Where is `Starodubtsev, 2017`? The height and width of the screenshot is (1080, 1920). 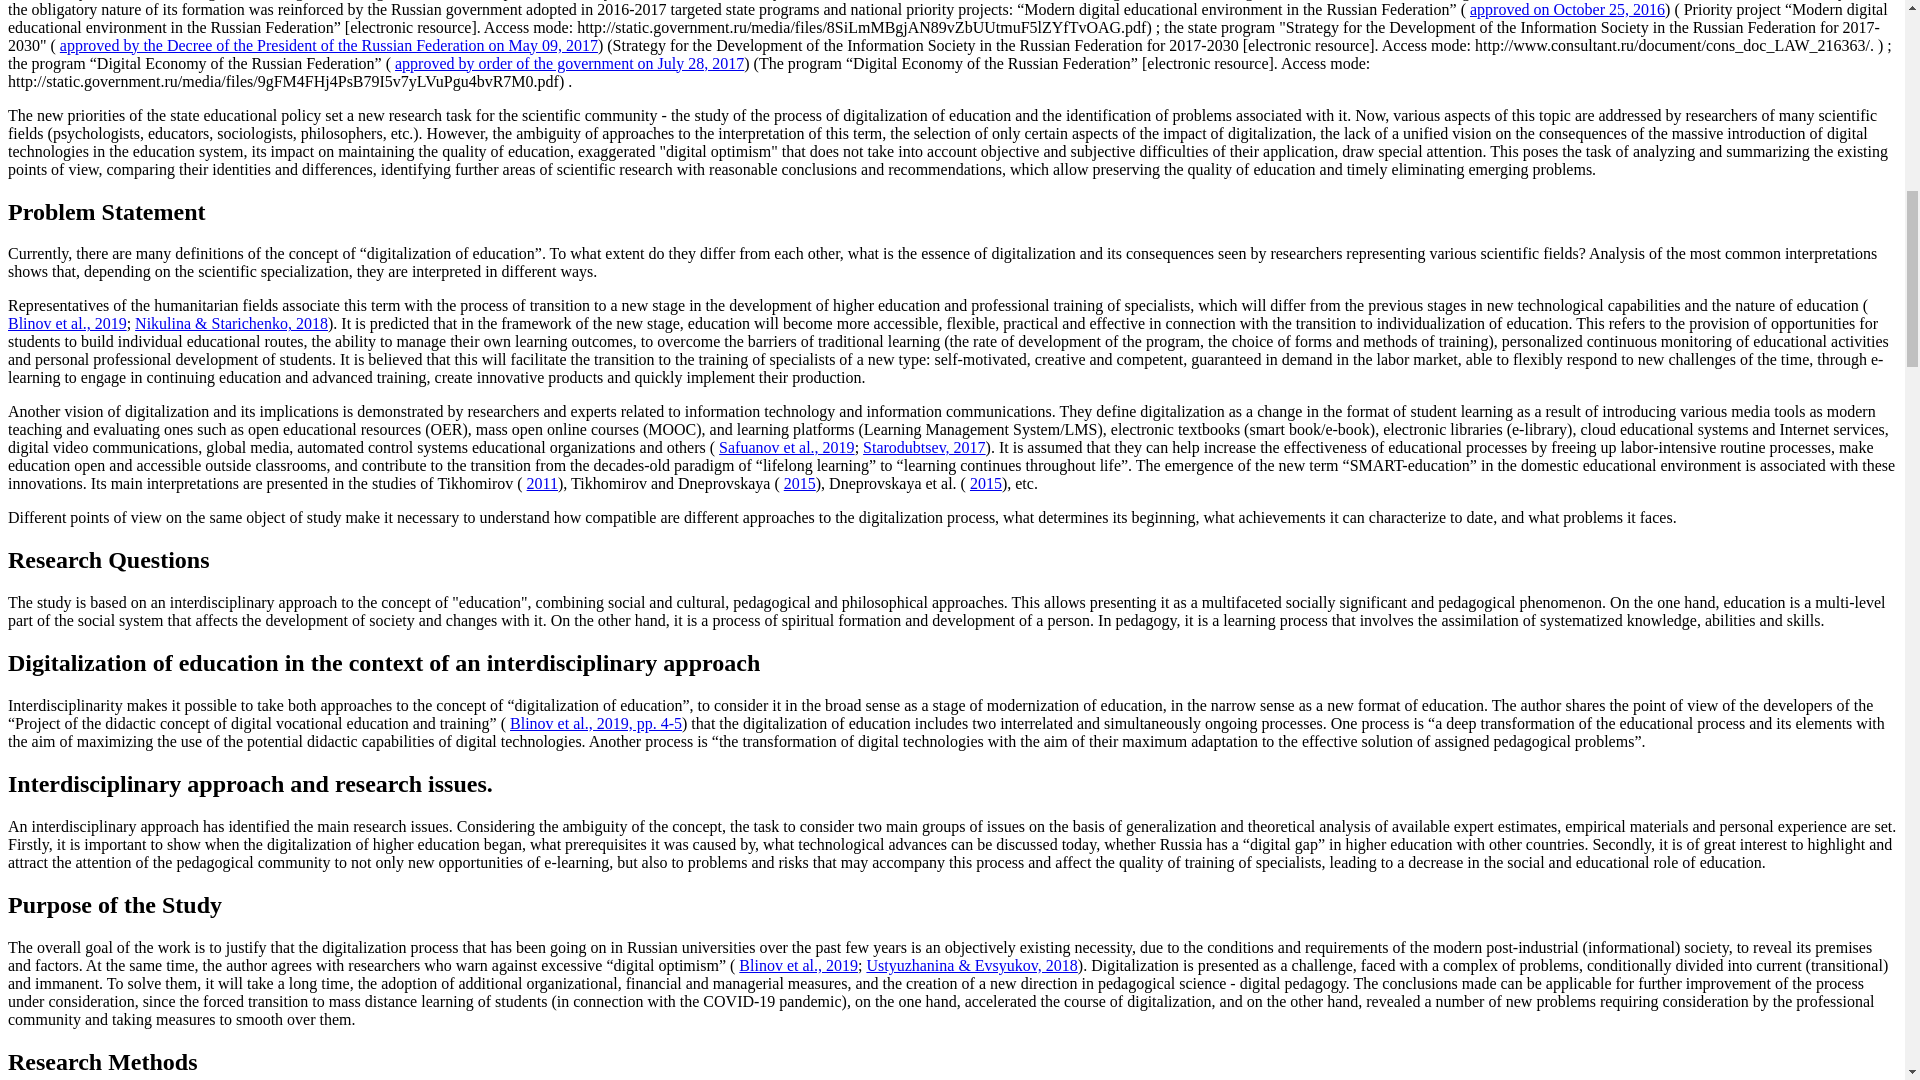 Starodubtsev, 2017 is located at coordinates (924, 446).